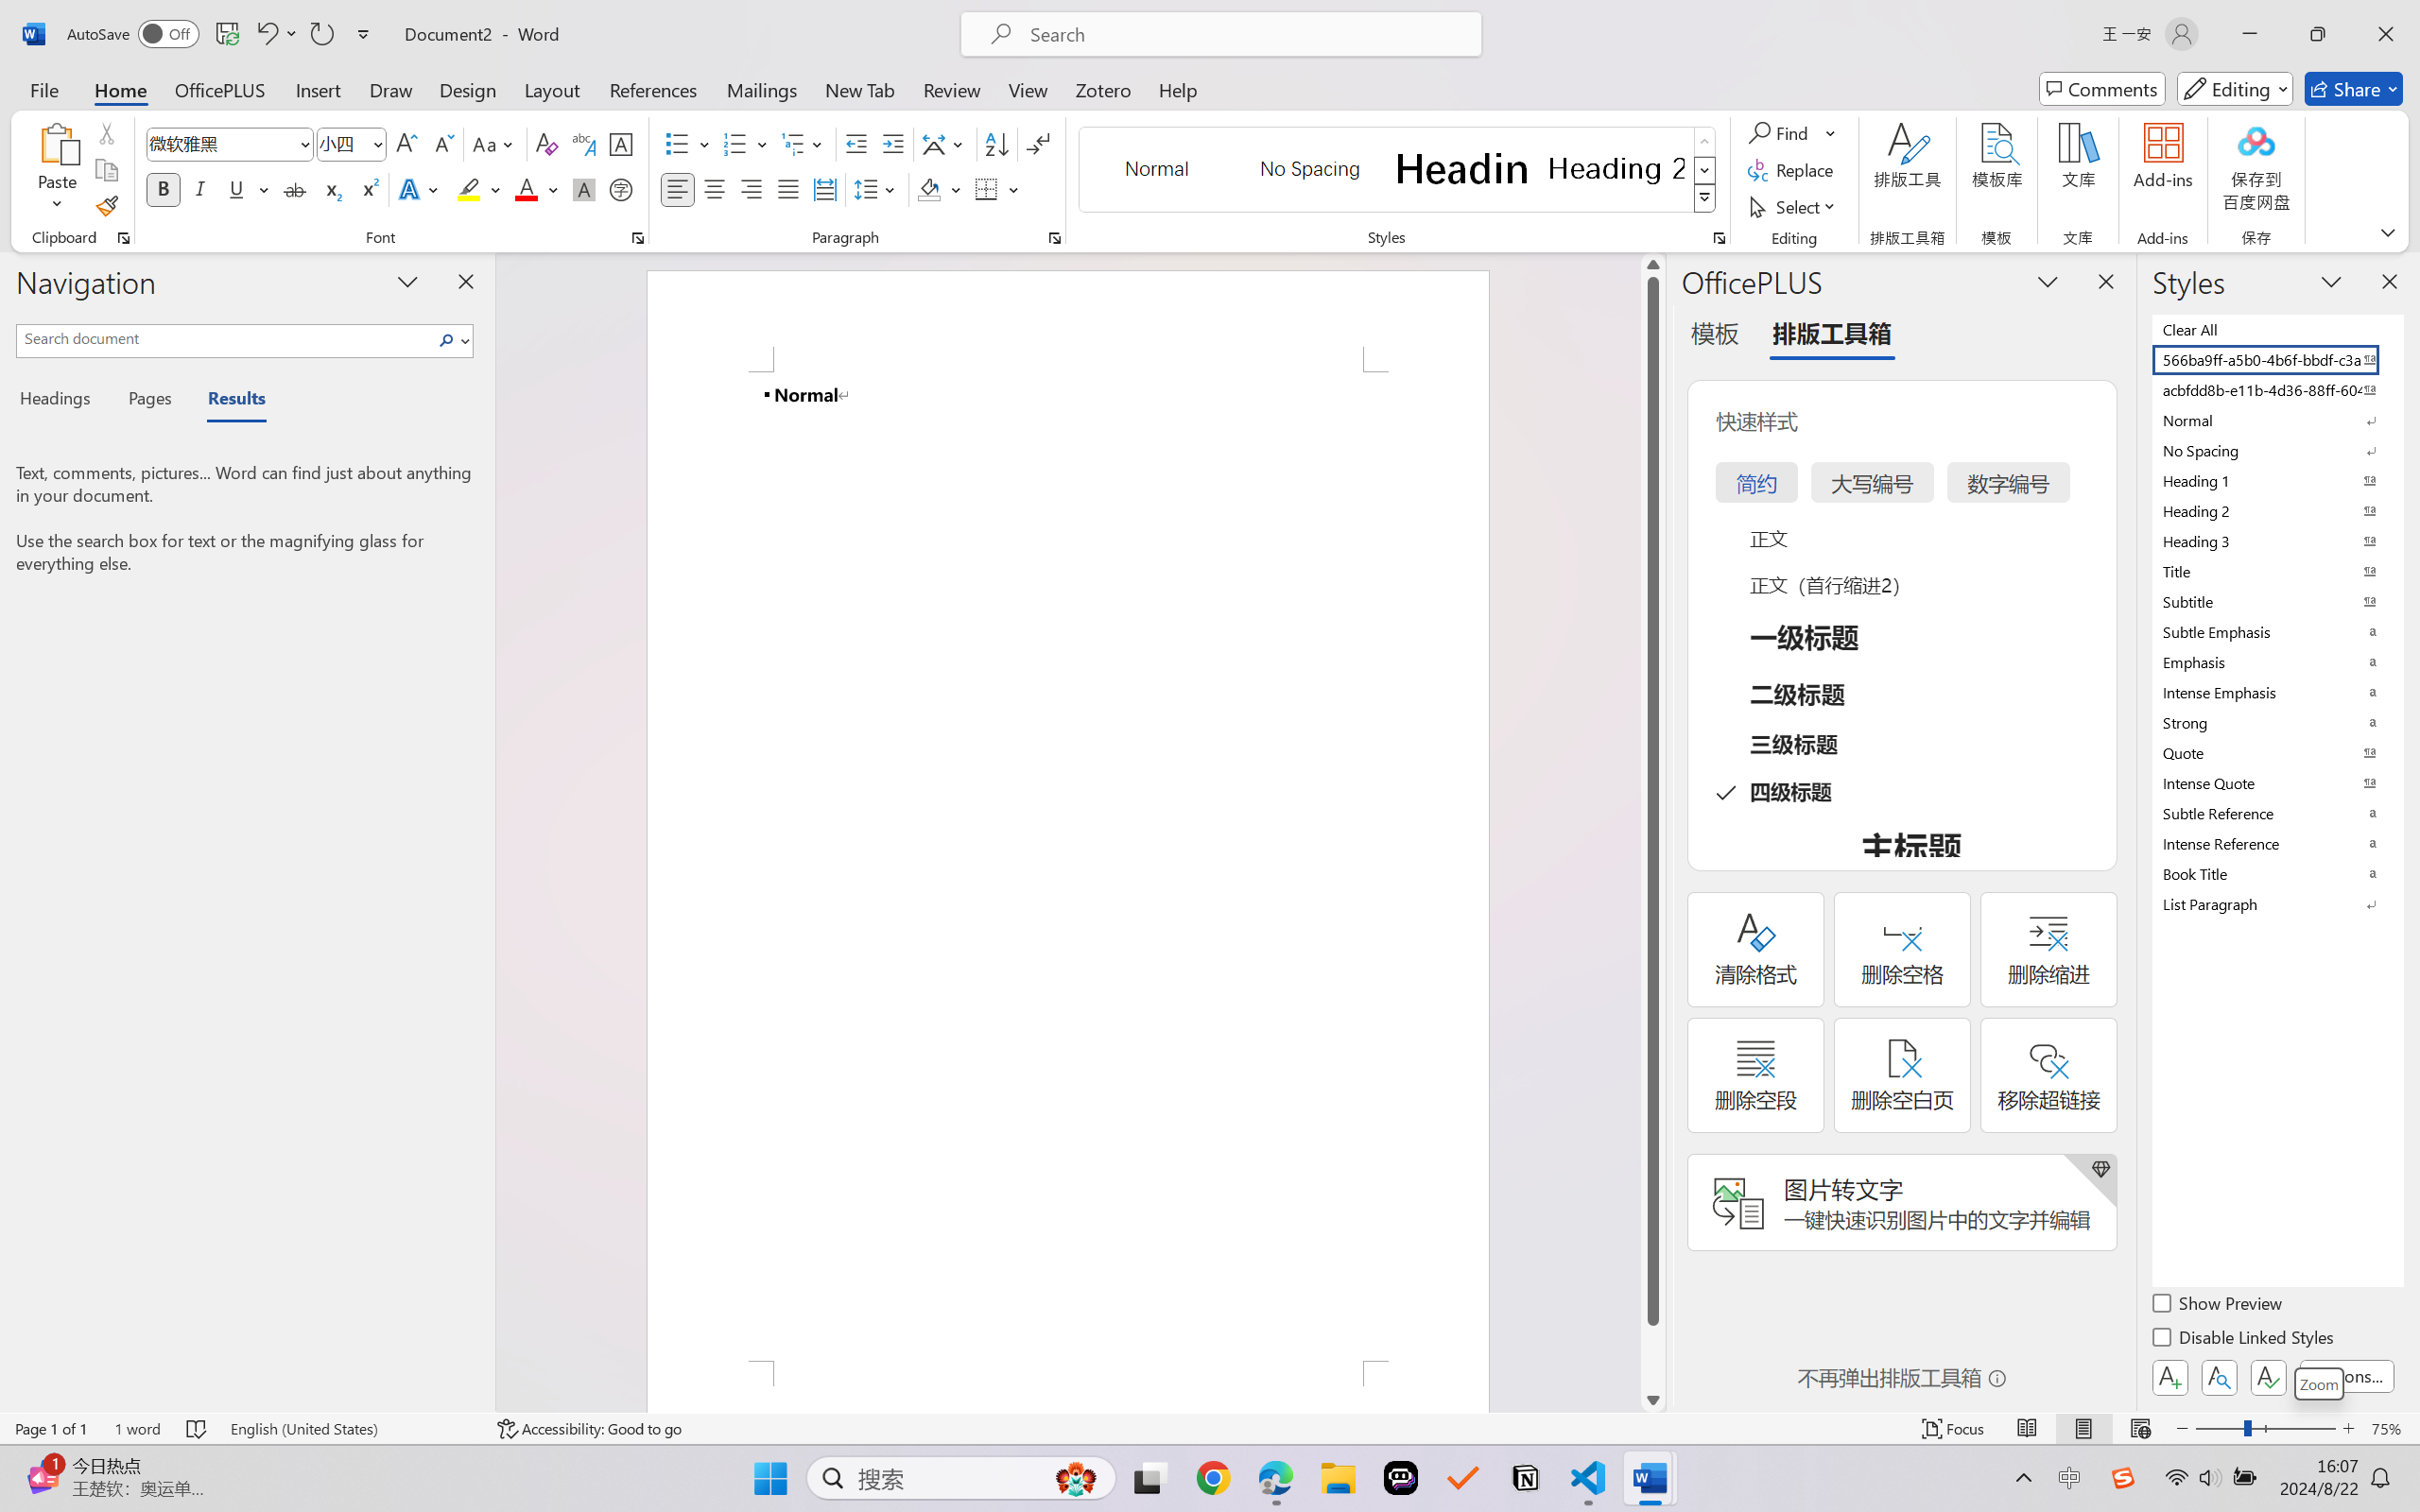 This screenshot has width=2420, height=1512. I want to click on Strikethrough, so click(295, 189).